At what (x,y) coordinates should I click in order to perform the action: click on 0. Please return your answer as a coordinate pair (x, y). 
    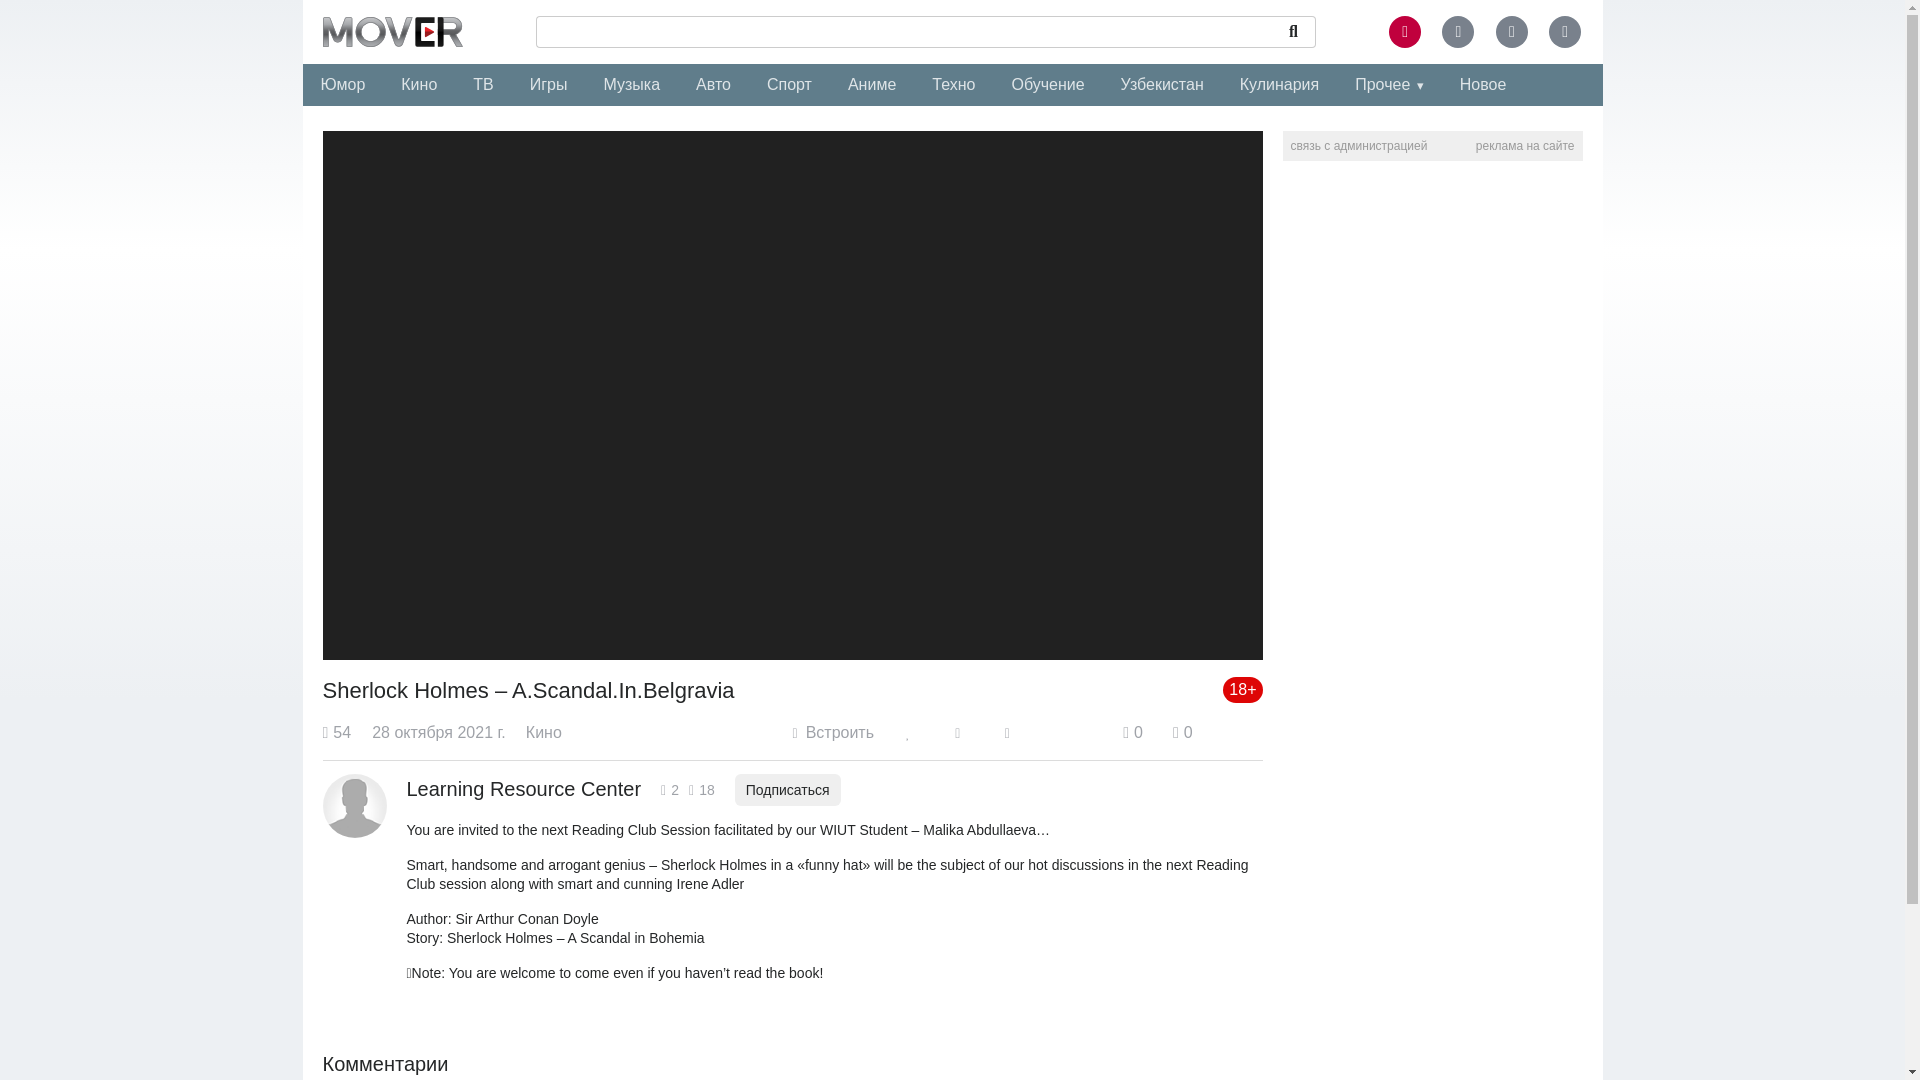
    Looking at the image, I should click on (1182, 732).